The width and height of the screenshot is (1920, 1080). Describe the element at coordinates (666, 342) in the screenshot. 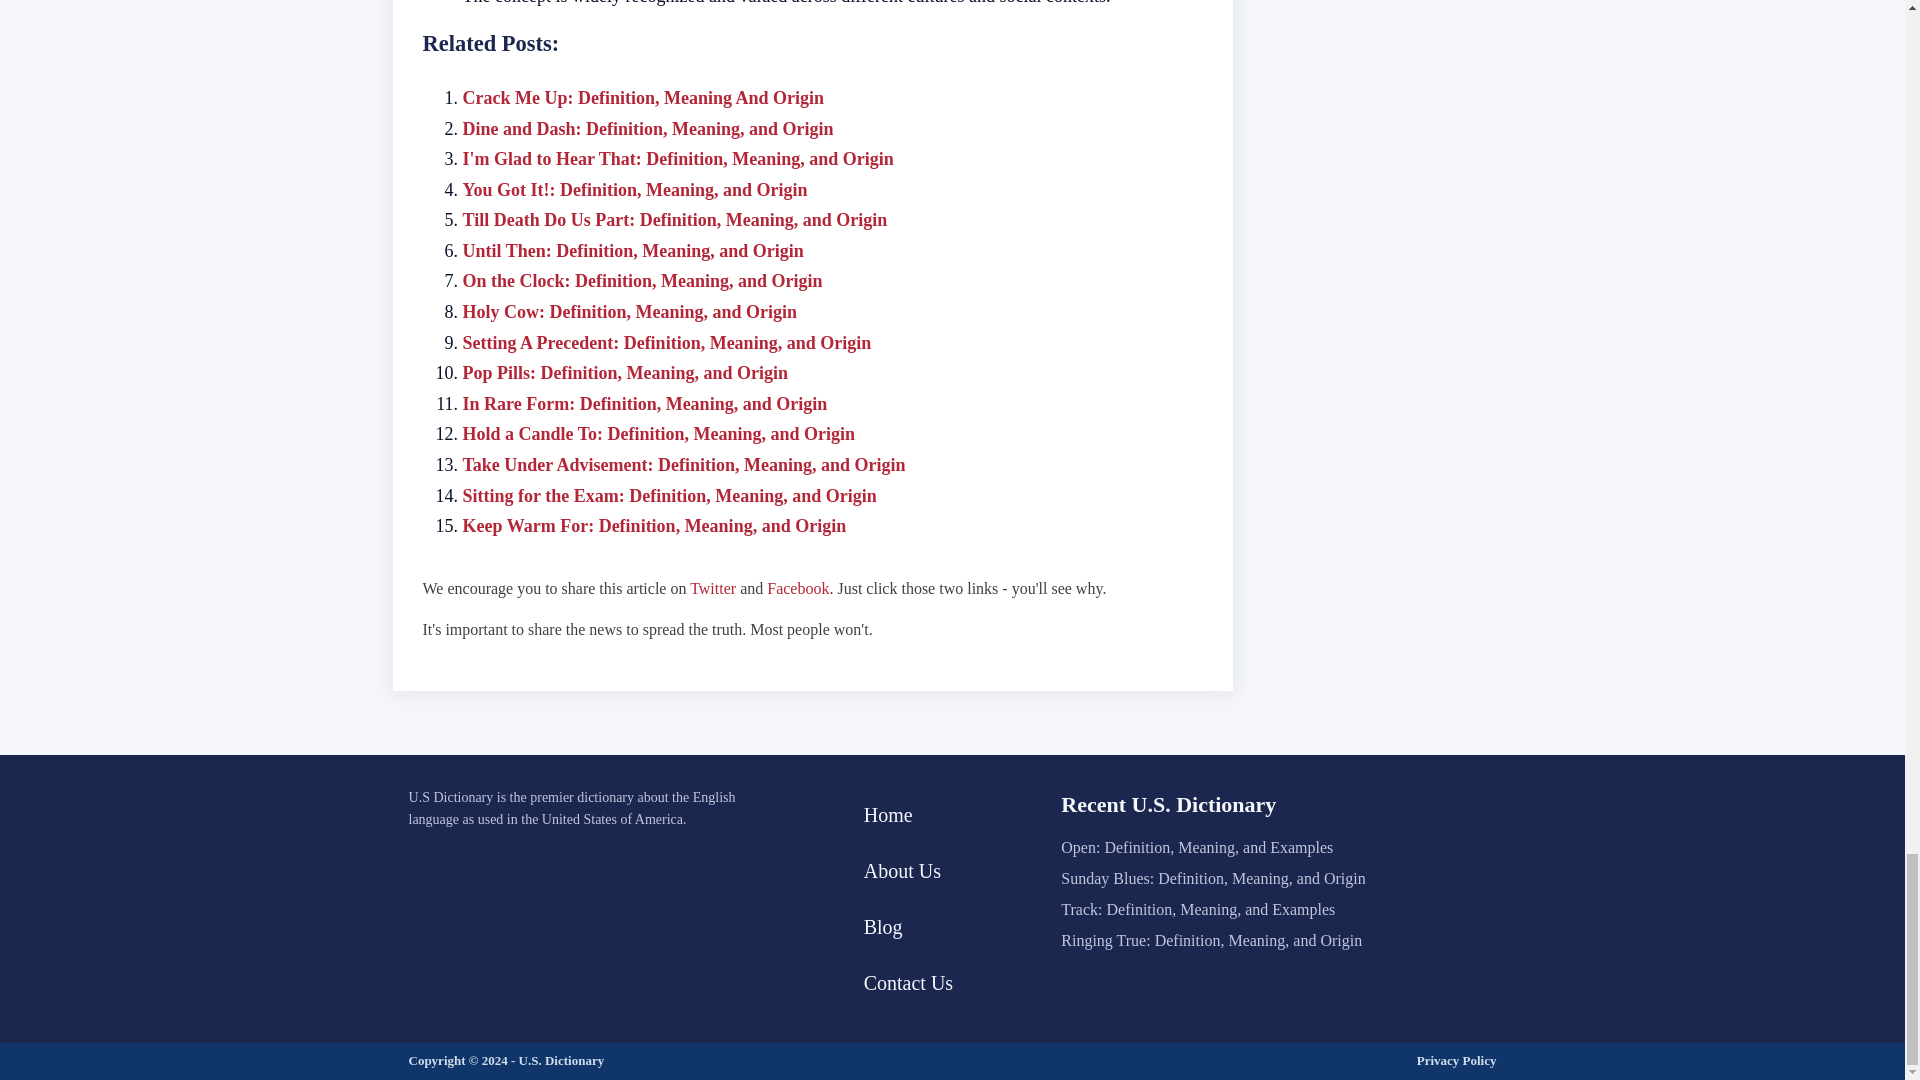

I see `Setting A Precedent: Definition, Meaning, and Origin` at that location.